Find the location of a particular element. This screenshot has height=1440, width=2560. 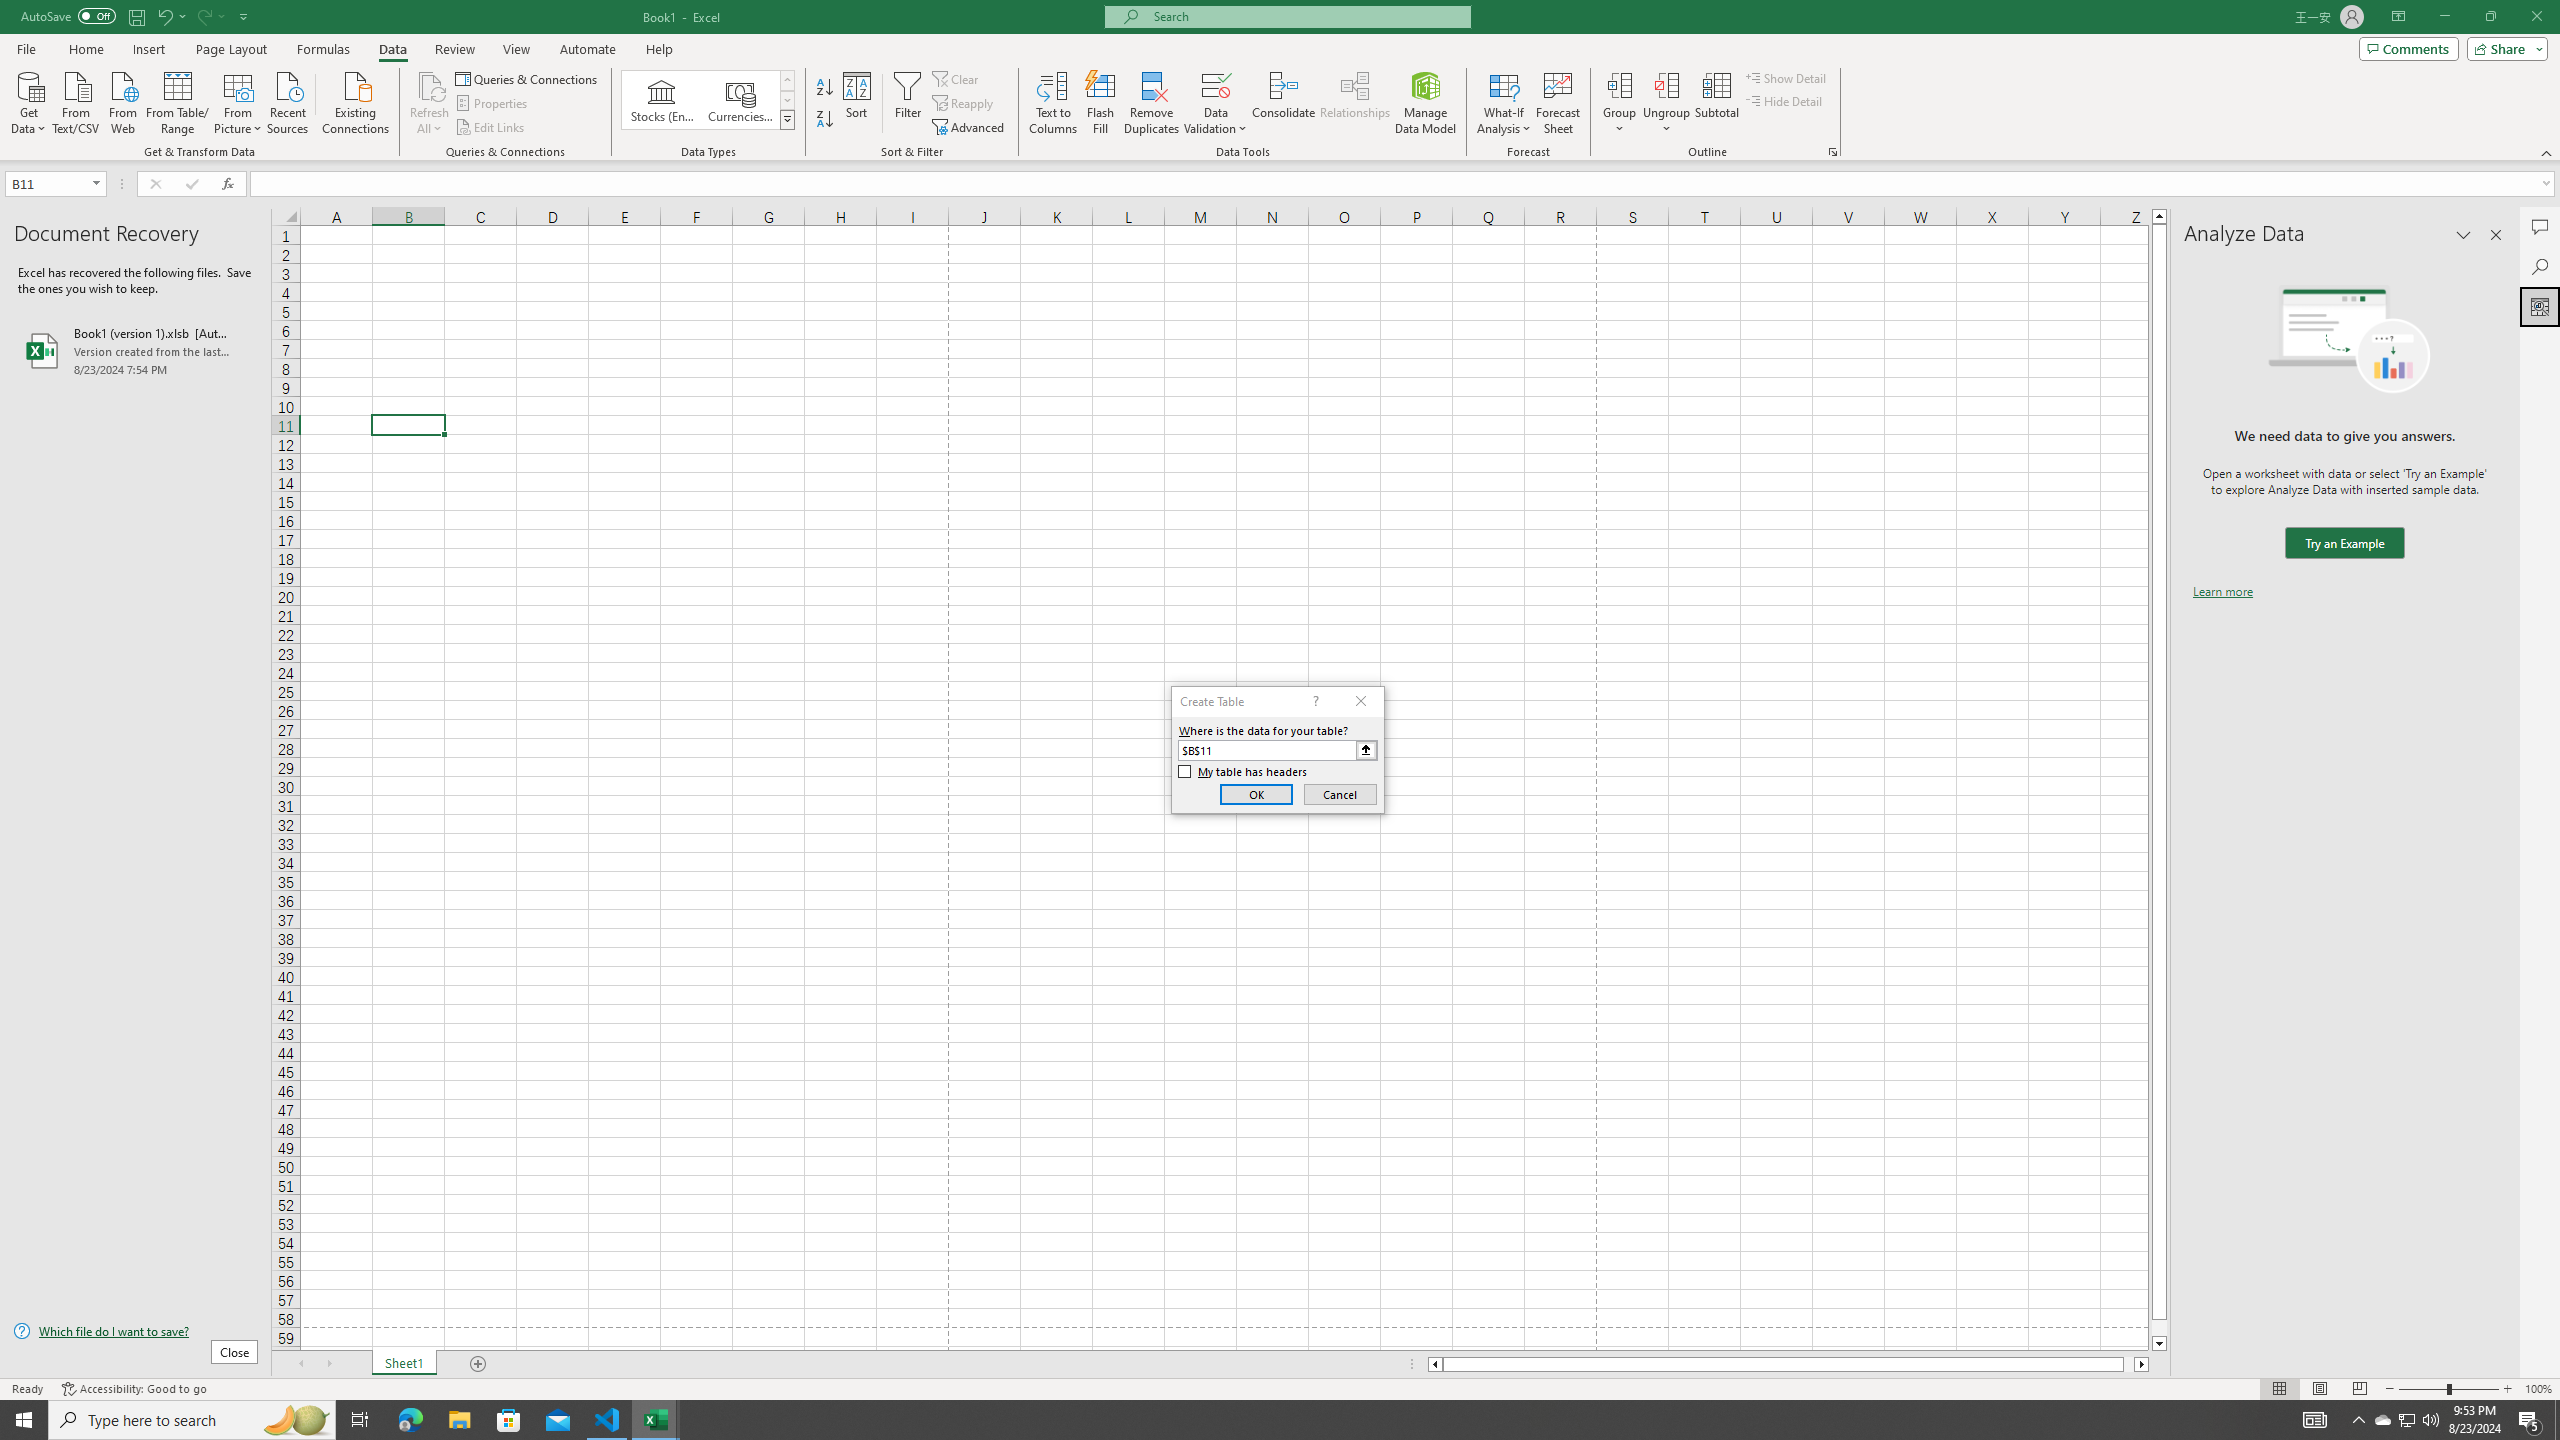

Remove Duplicates is located at coordinates (1152, 103).